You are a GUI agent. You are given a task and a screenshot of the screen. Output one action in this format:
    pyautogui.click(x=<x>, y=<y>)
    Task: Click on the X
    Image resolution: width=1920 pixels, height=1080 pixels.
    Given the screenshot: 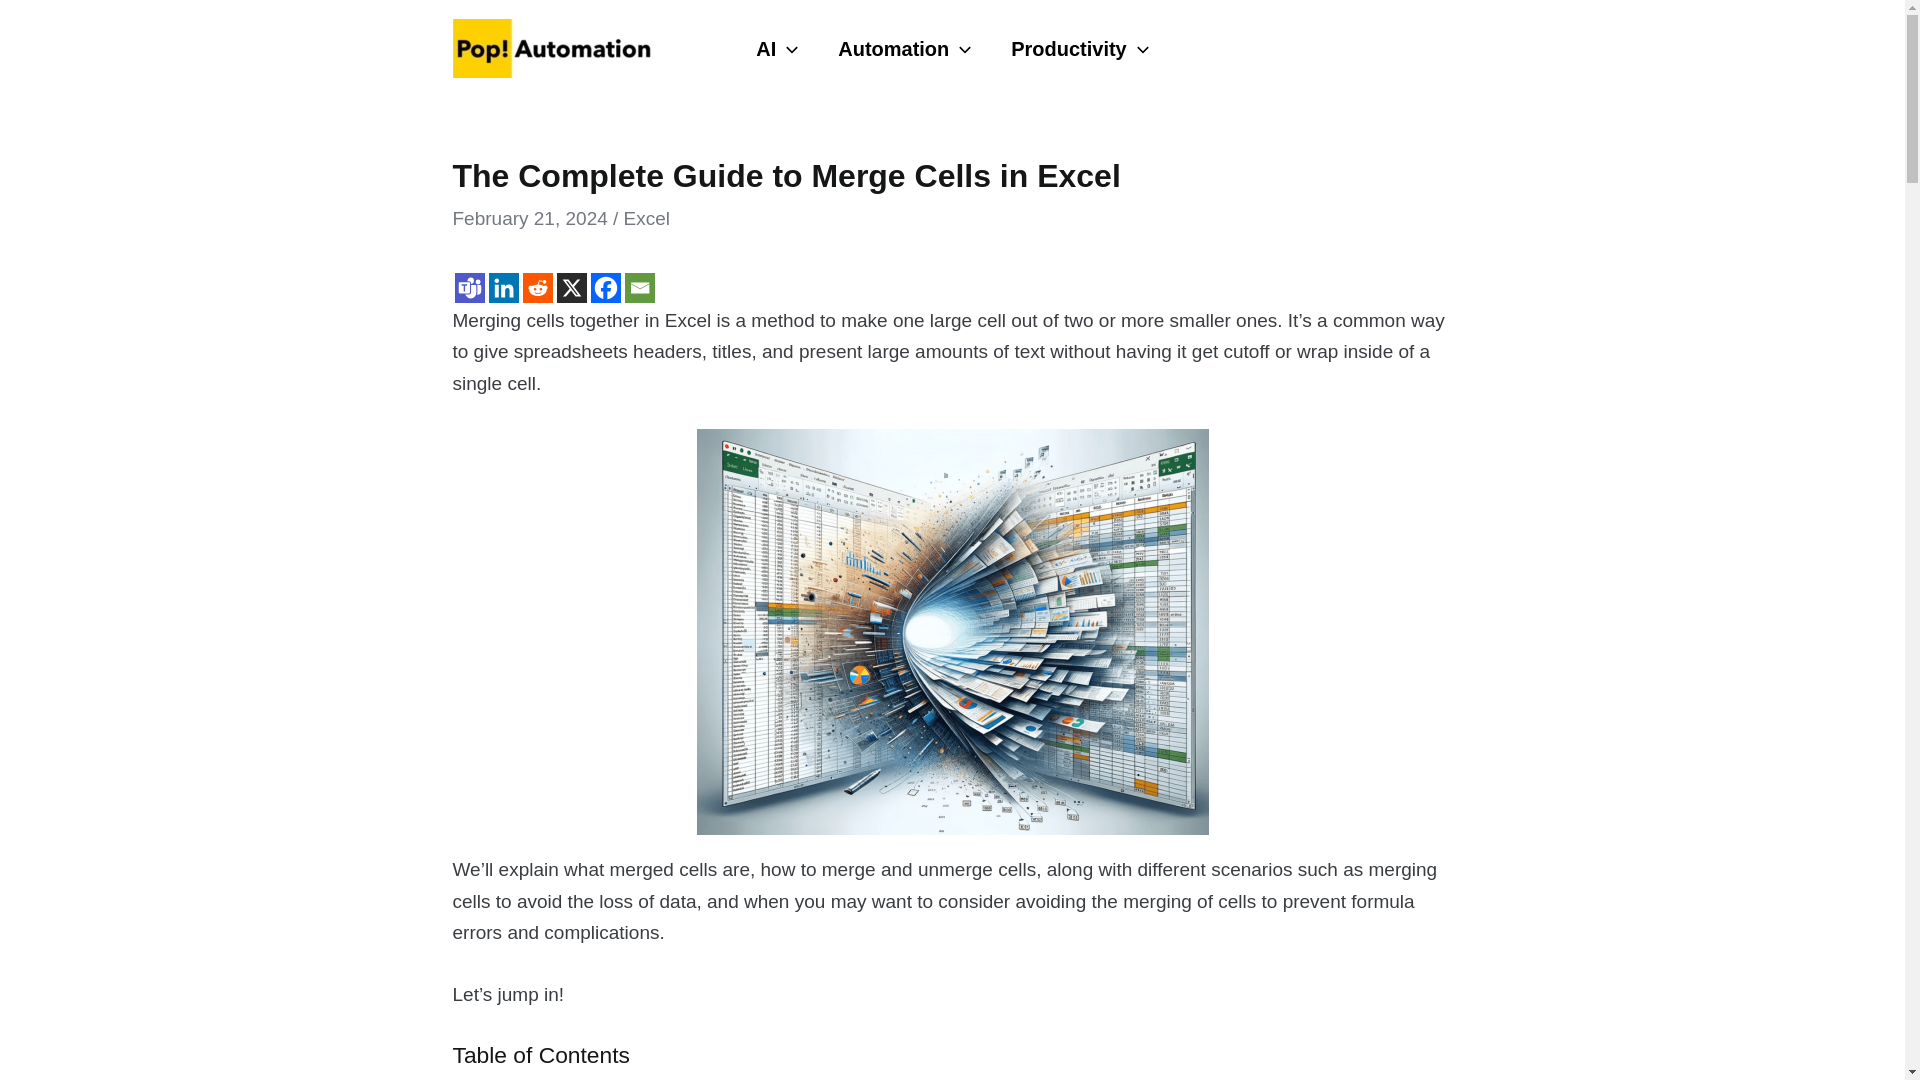 What is the action you would take?
    pyautogui.click(x=570, y=288)
    